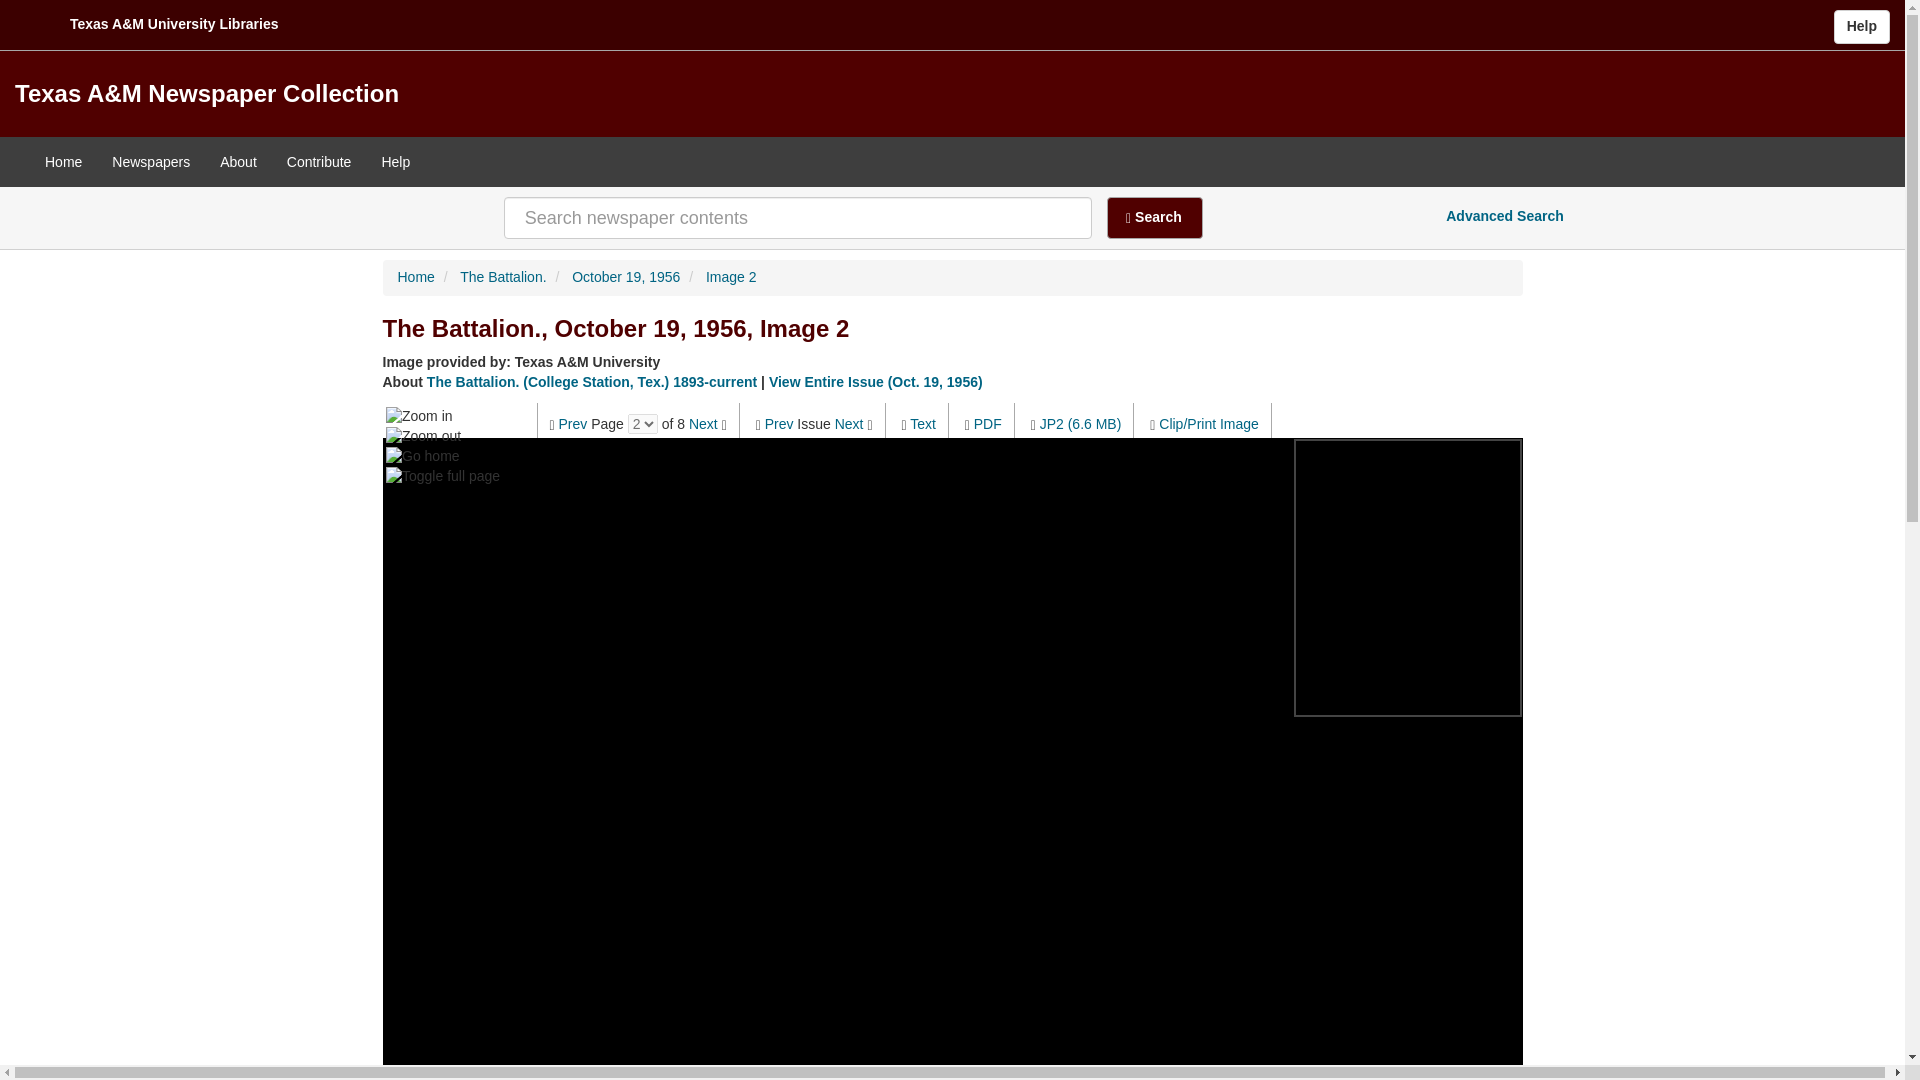 This screenshot has width=1920, height=1080. What do you see at coordinates (988, 424) in the screenshot?
I see `PDF` at bounding box center [988, 424].